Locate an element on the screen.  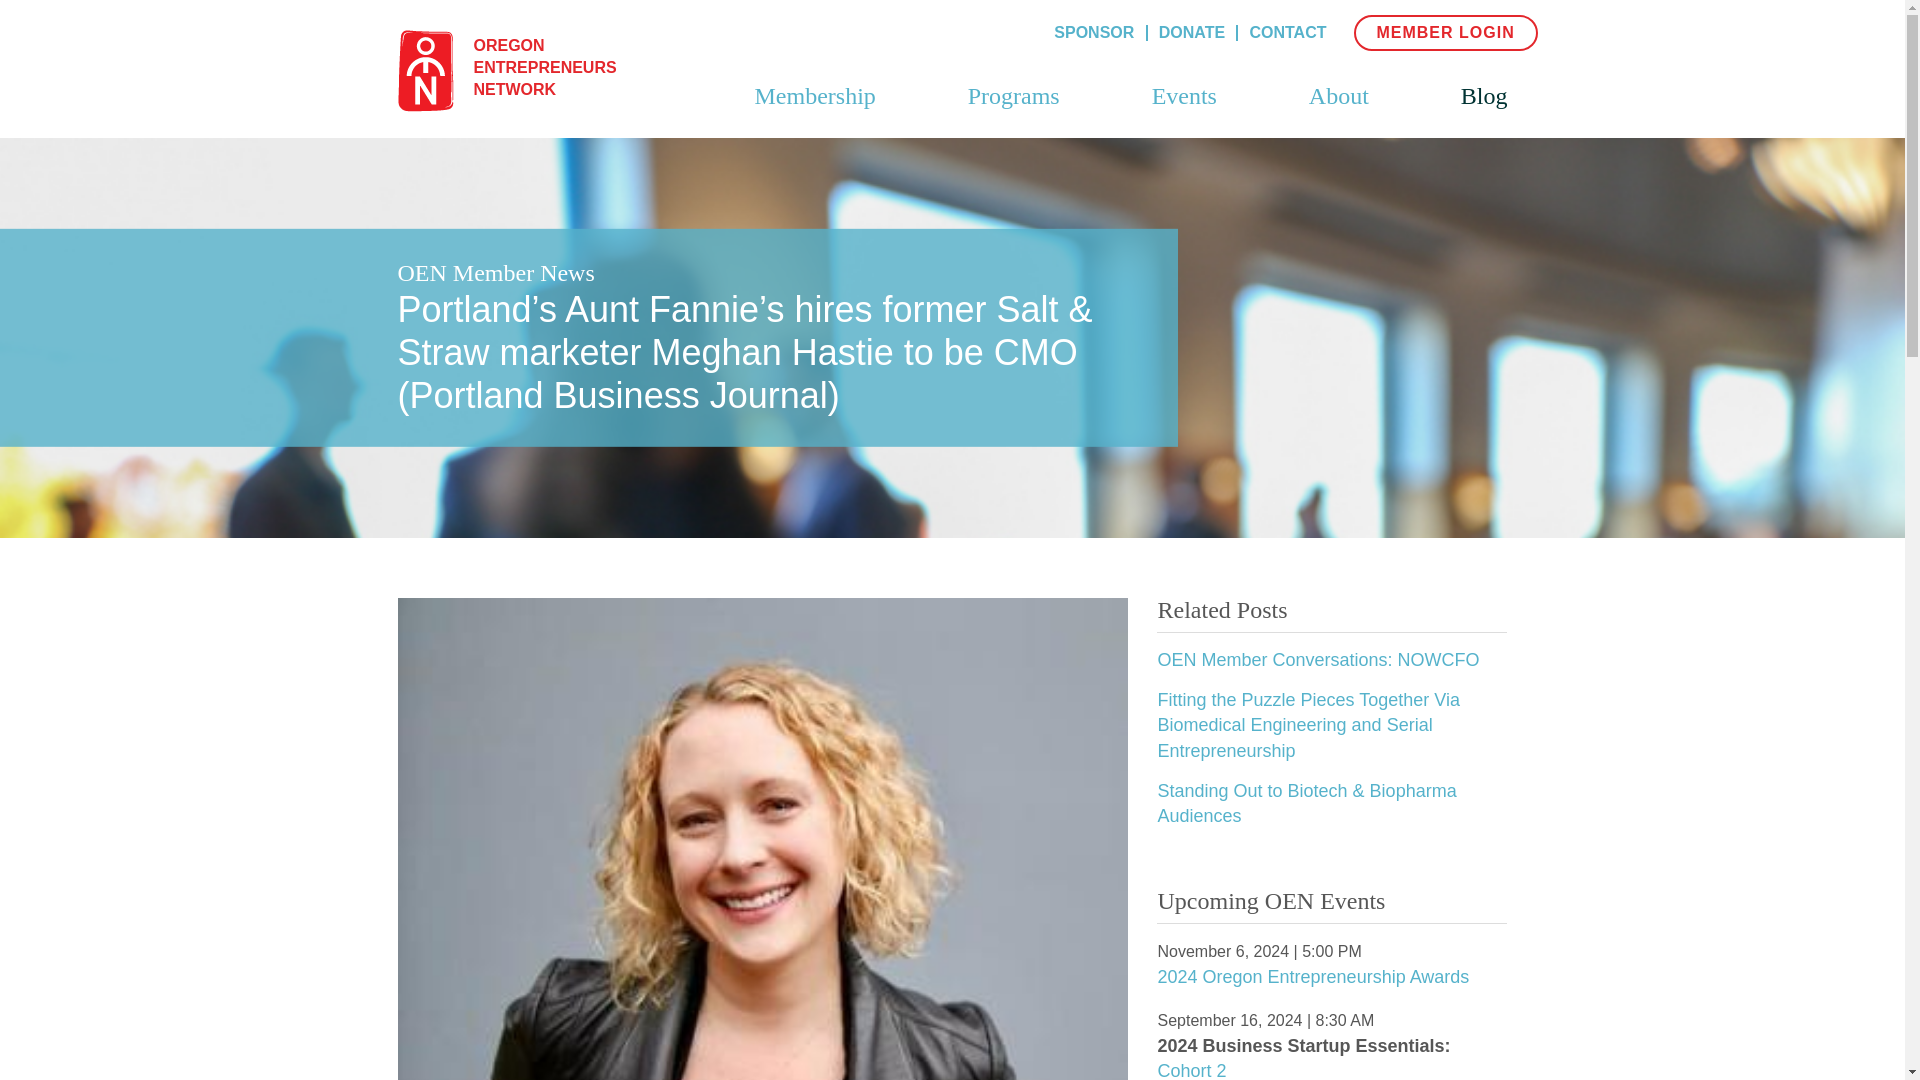
Cohort 2 is located at coordinates (814, 112).